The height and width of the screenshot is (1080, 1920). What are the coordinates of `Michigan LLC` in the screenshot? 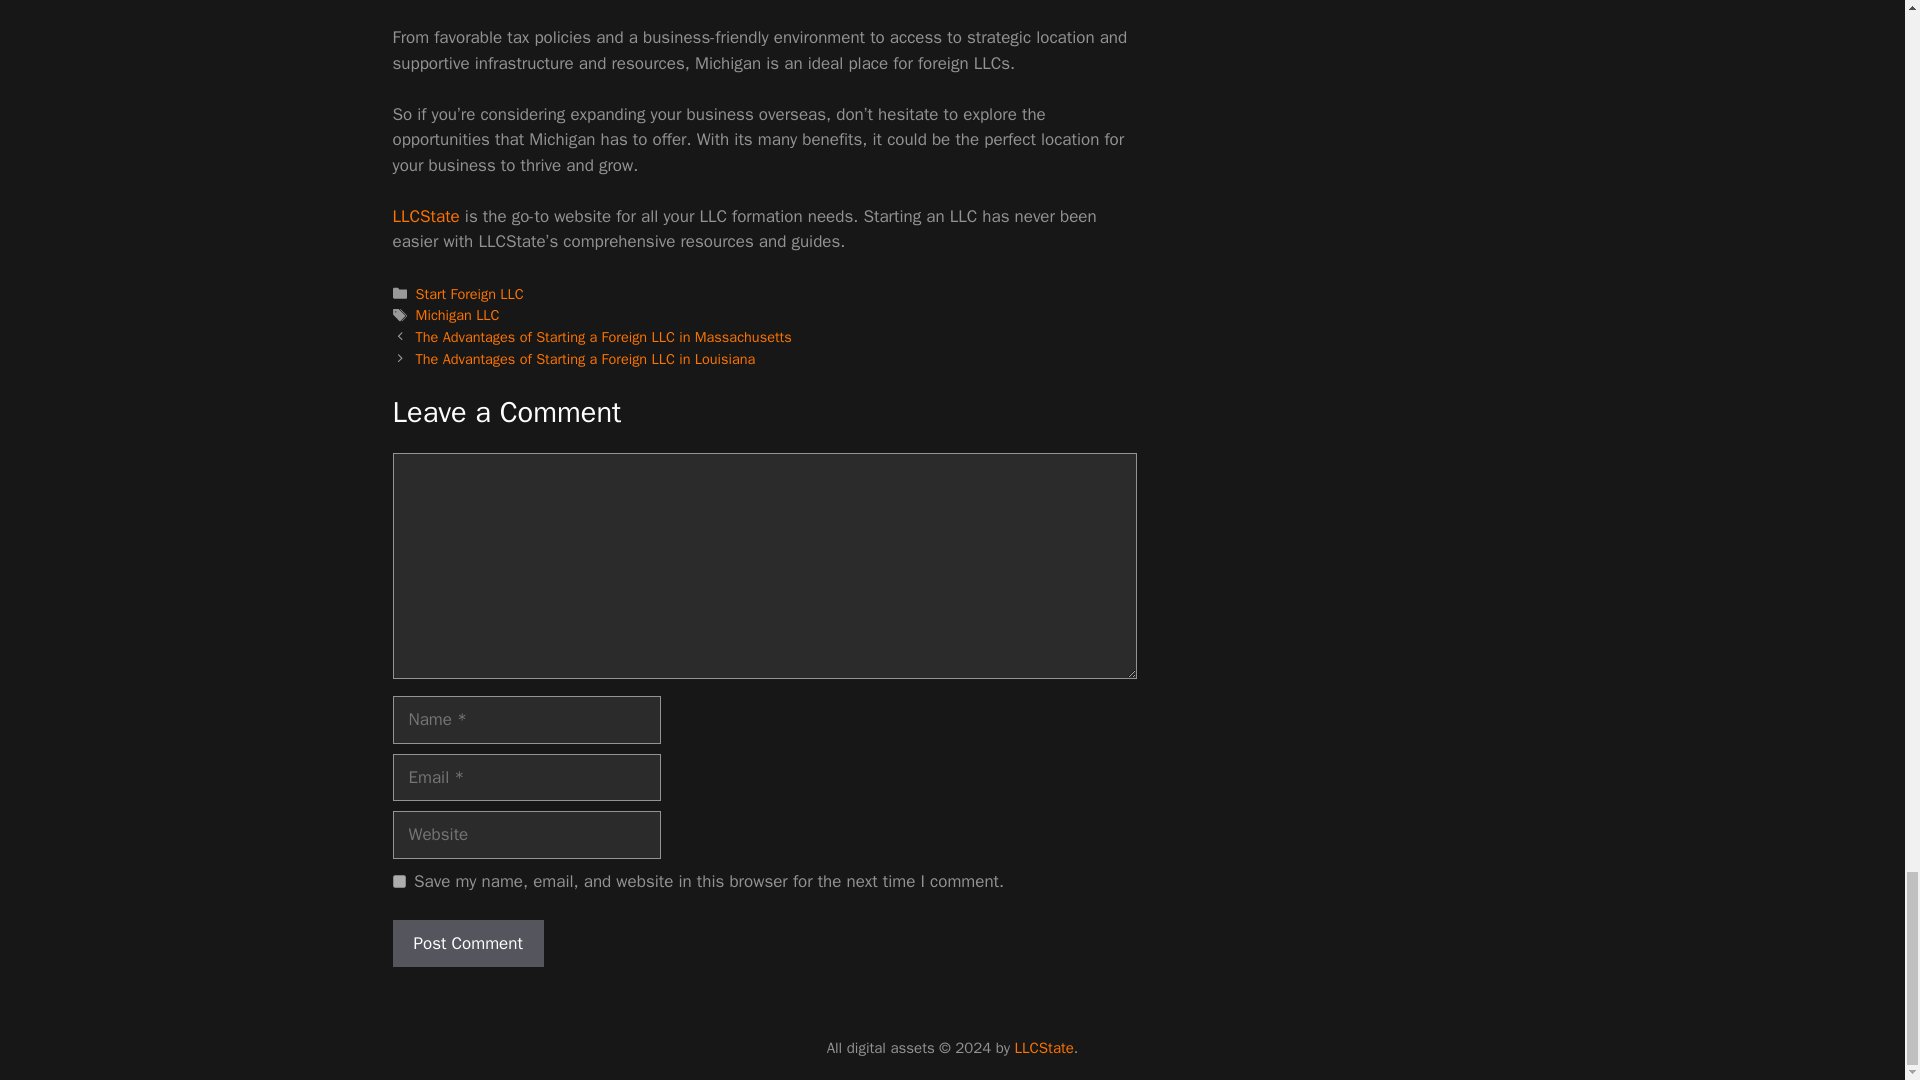 It's located at (458, 314).